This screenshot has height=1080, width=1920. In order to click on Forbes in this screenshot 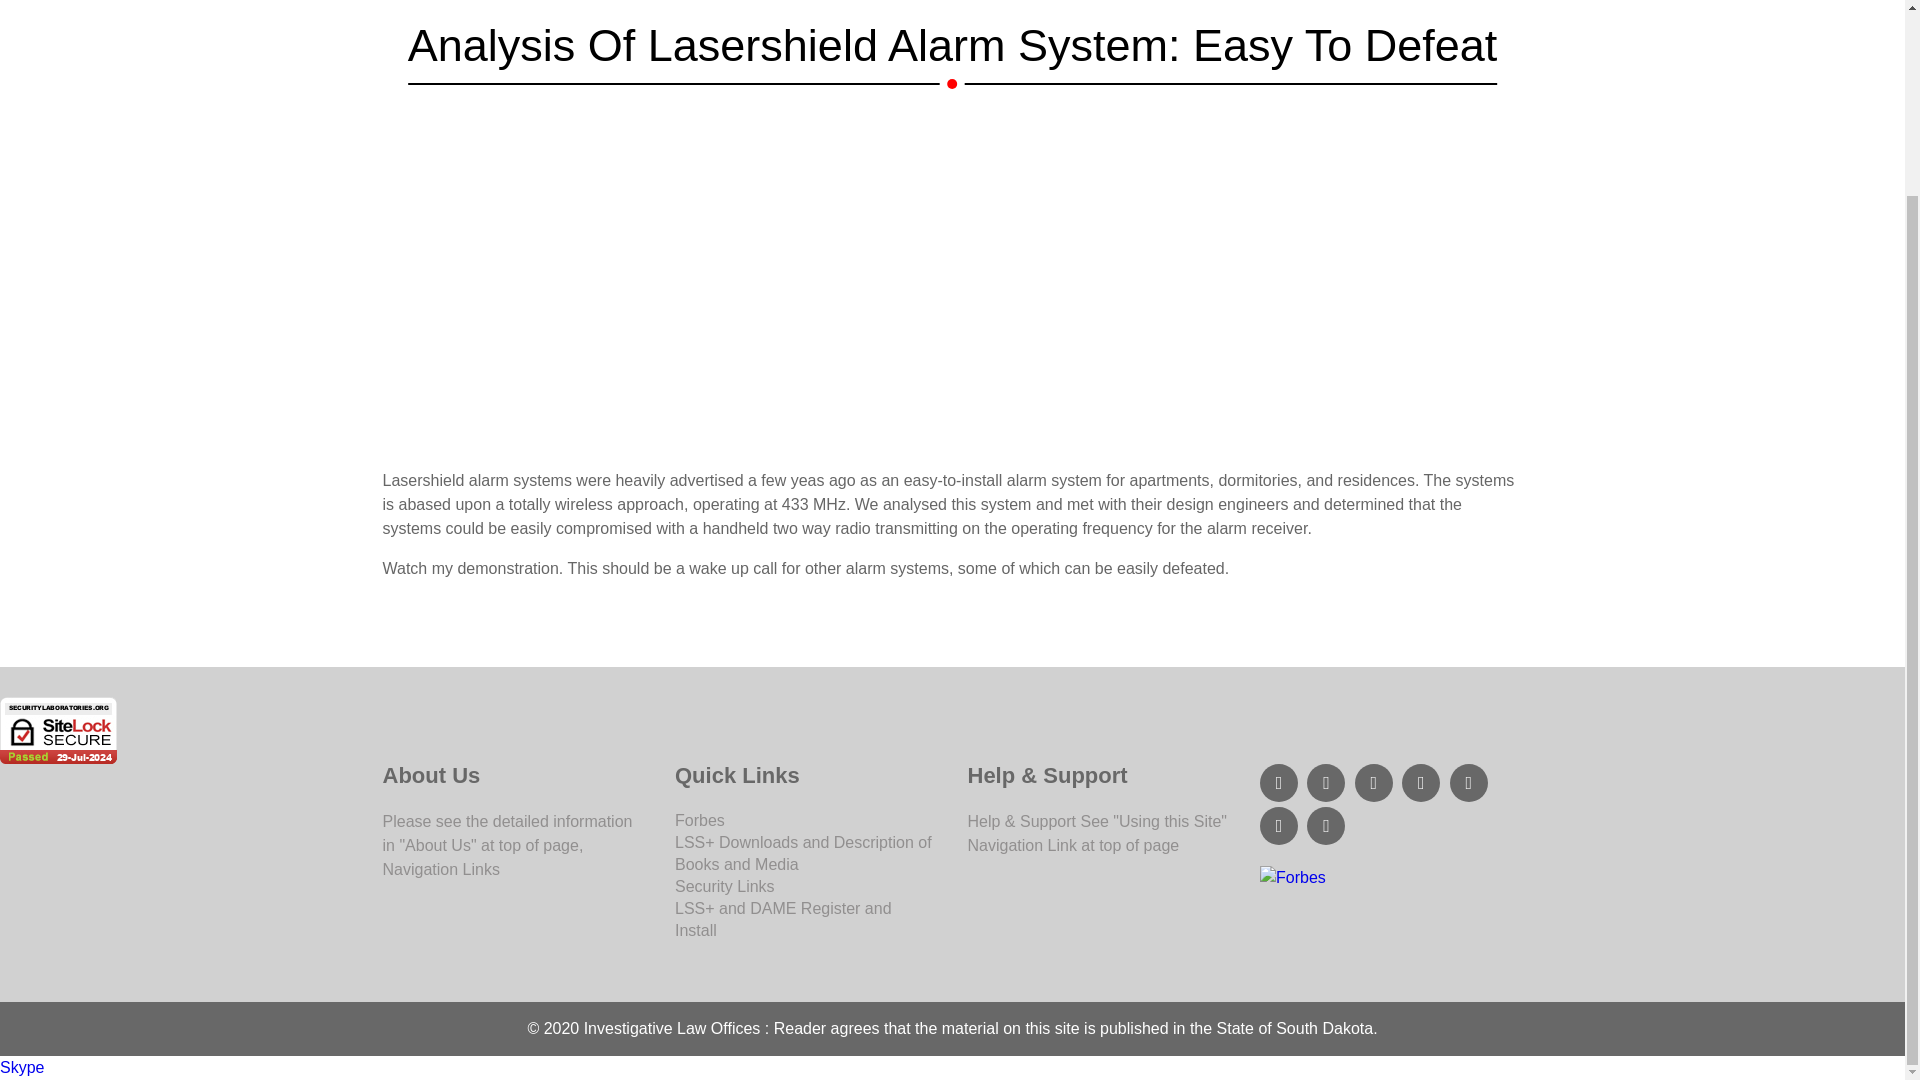, I will do `click(1390, 878)`.